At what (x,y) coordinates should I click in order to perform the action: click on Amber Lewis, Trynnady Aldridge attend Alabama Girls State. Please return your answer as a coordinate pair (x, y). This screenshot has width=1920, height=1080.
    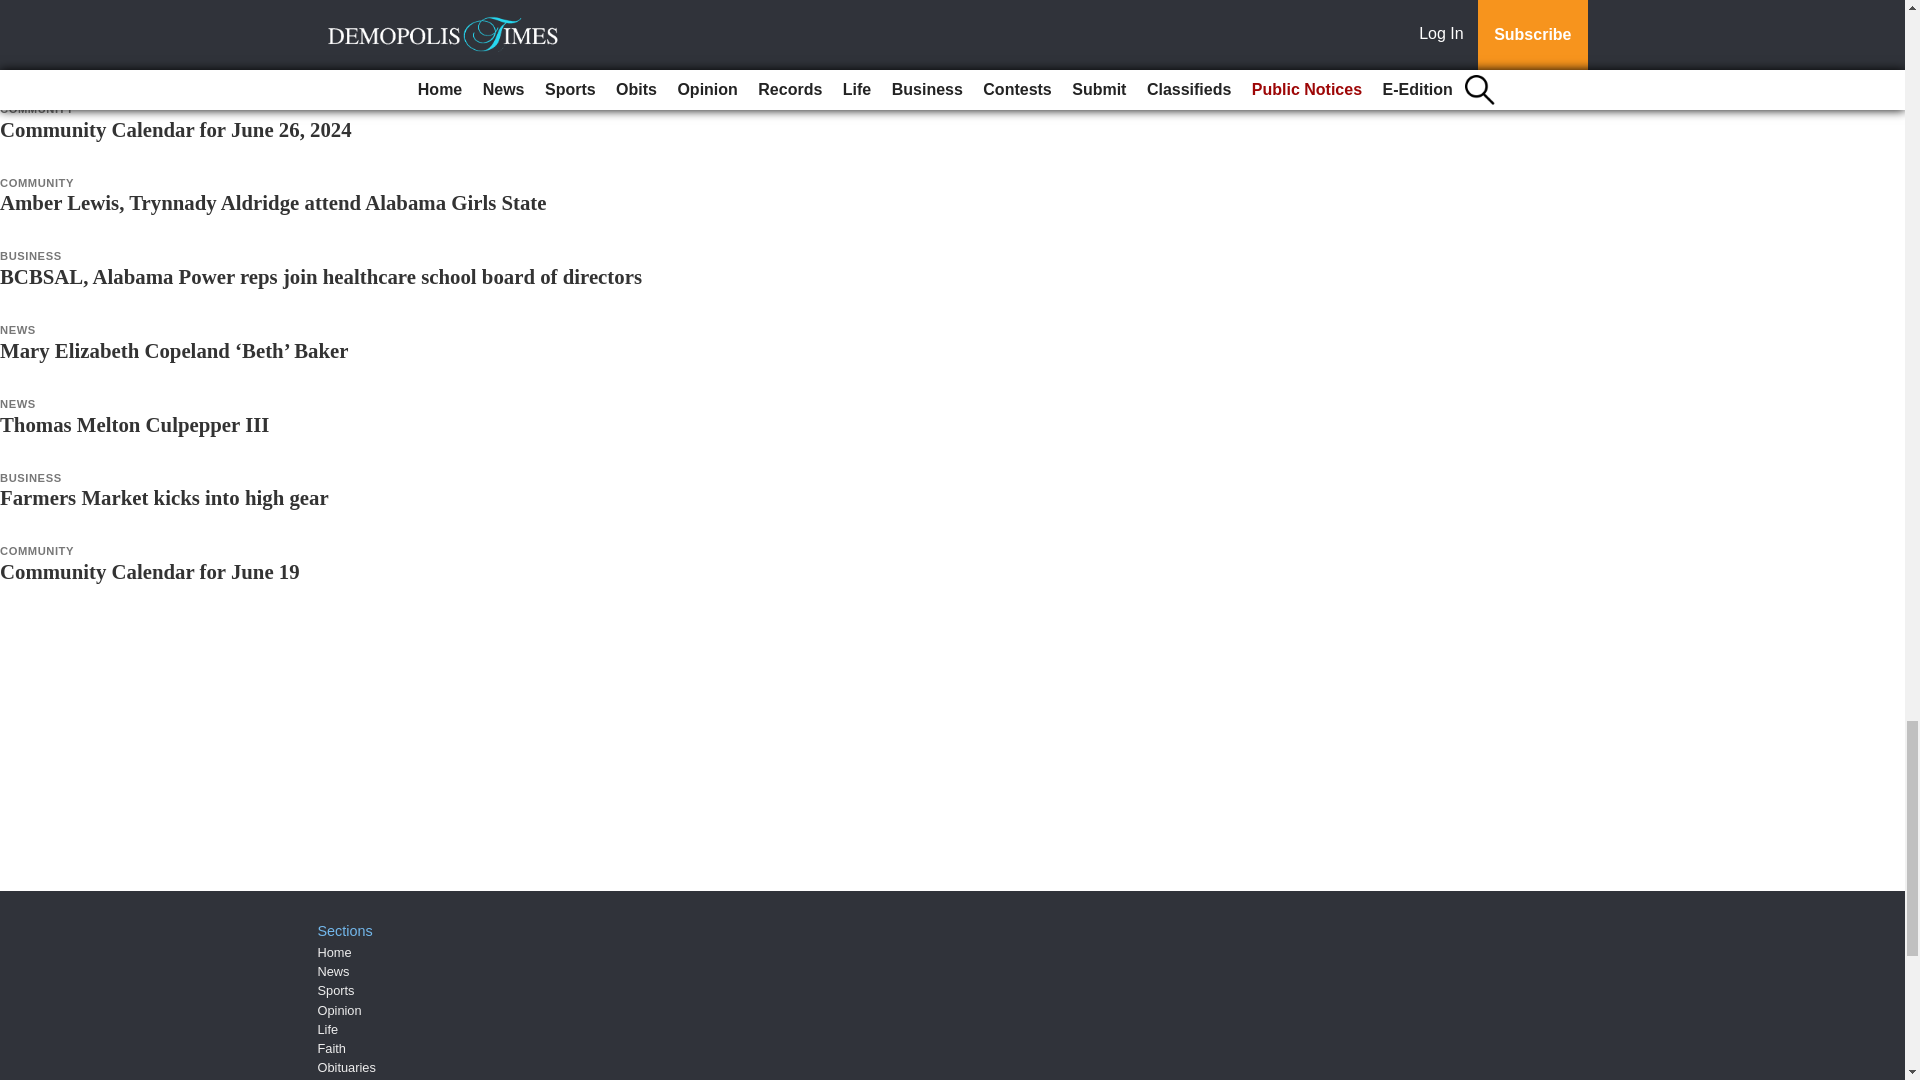
    Looking at the image, I should click on (274, 202).